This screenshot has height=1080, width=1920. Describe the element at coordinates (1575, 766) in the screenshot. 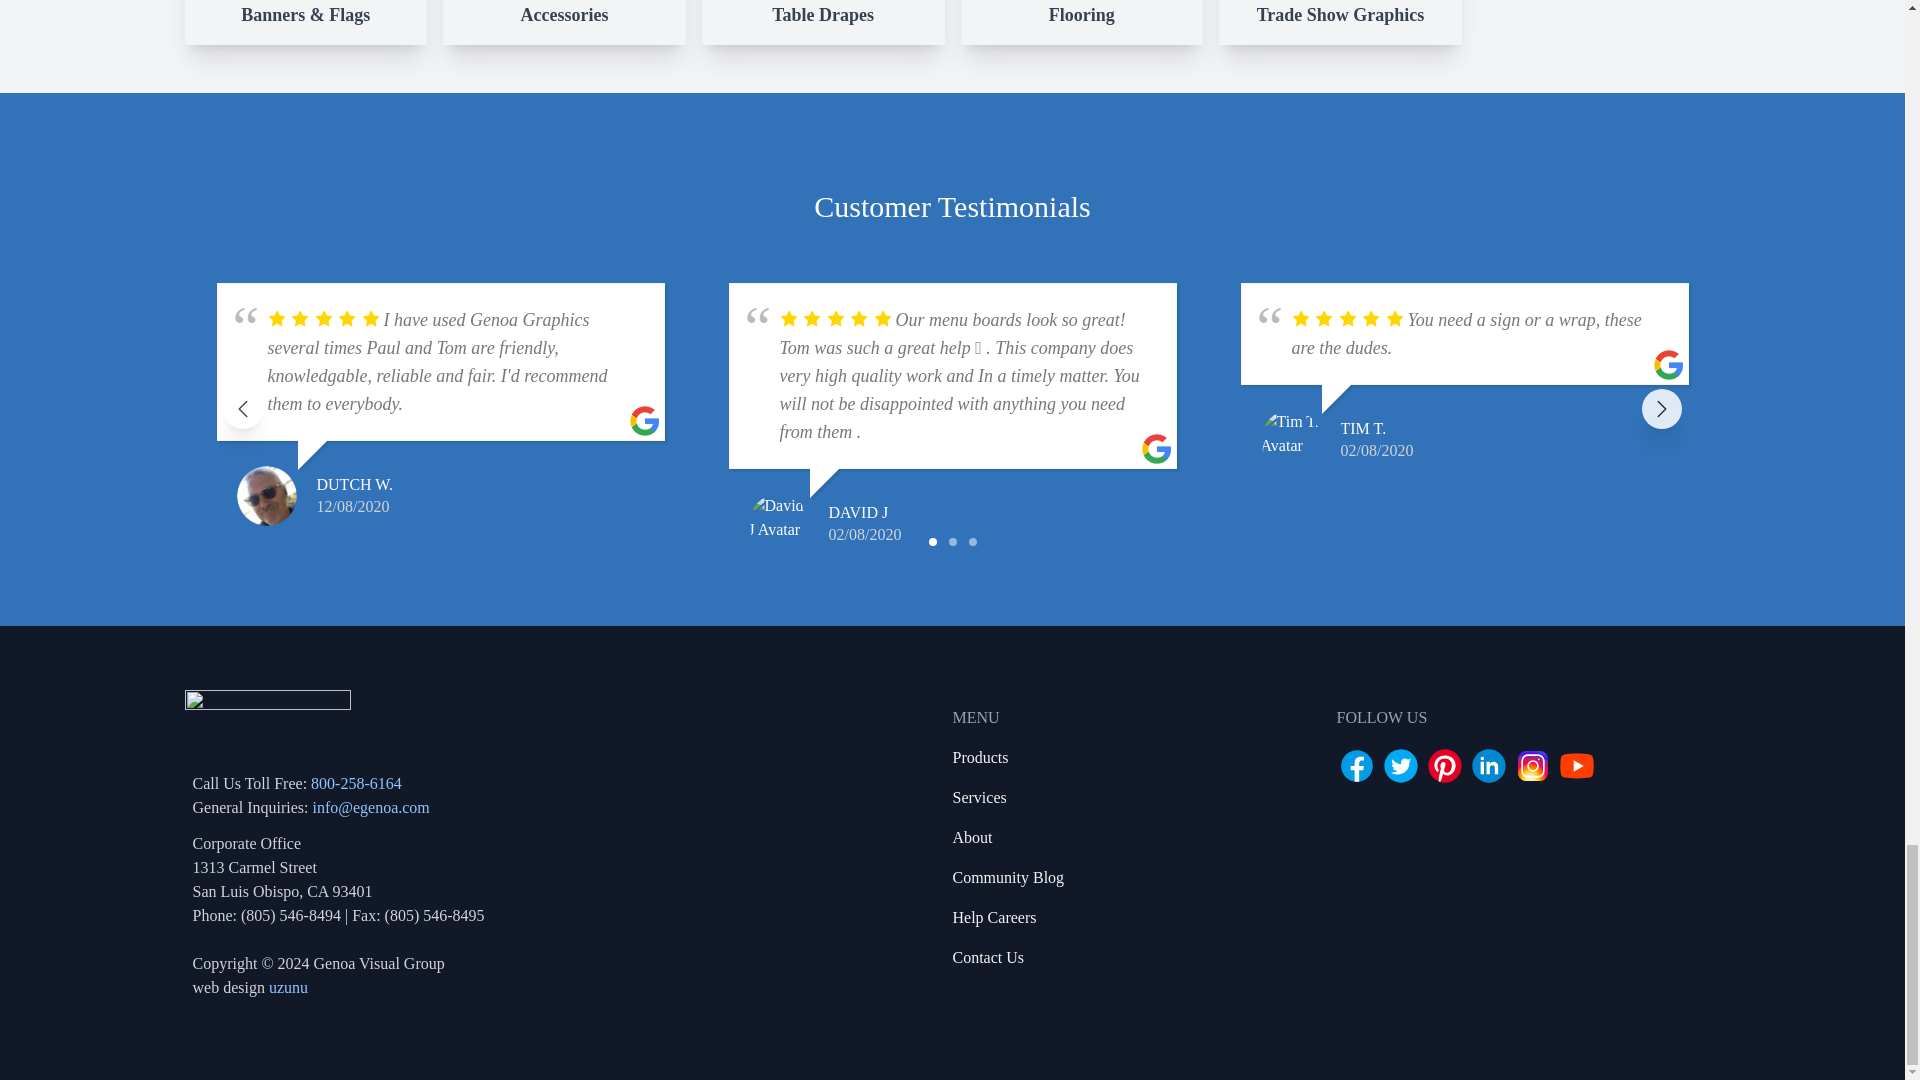

I see `Follow on Youtube` at that location.